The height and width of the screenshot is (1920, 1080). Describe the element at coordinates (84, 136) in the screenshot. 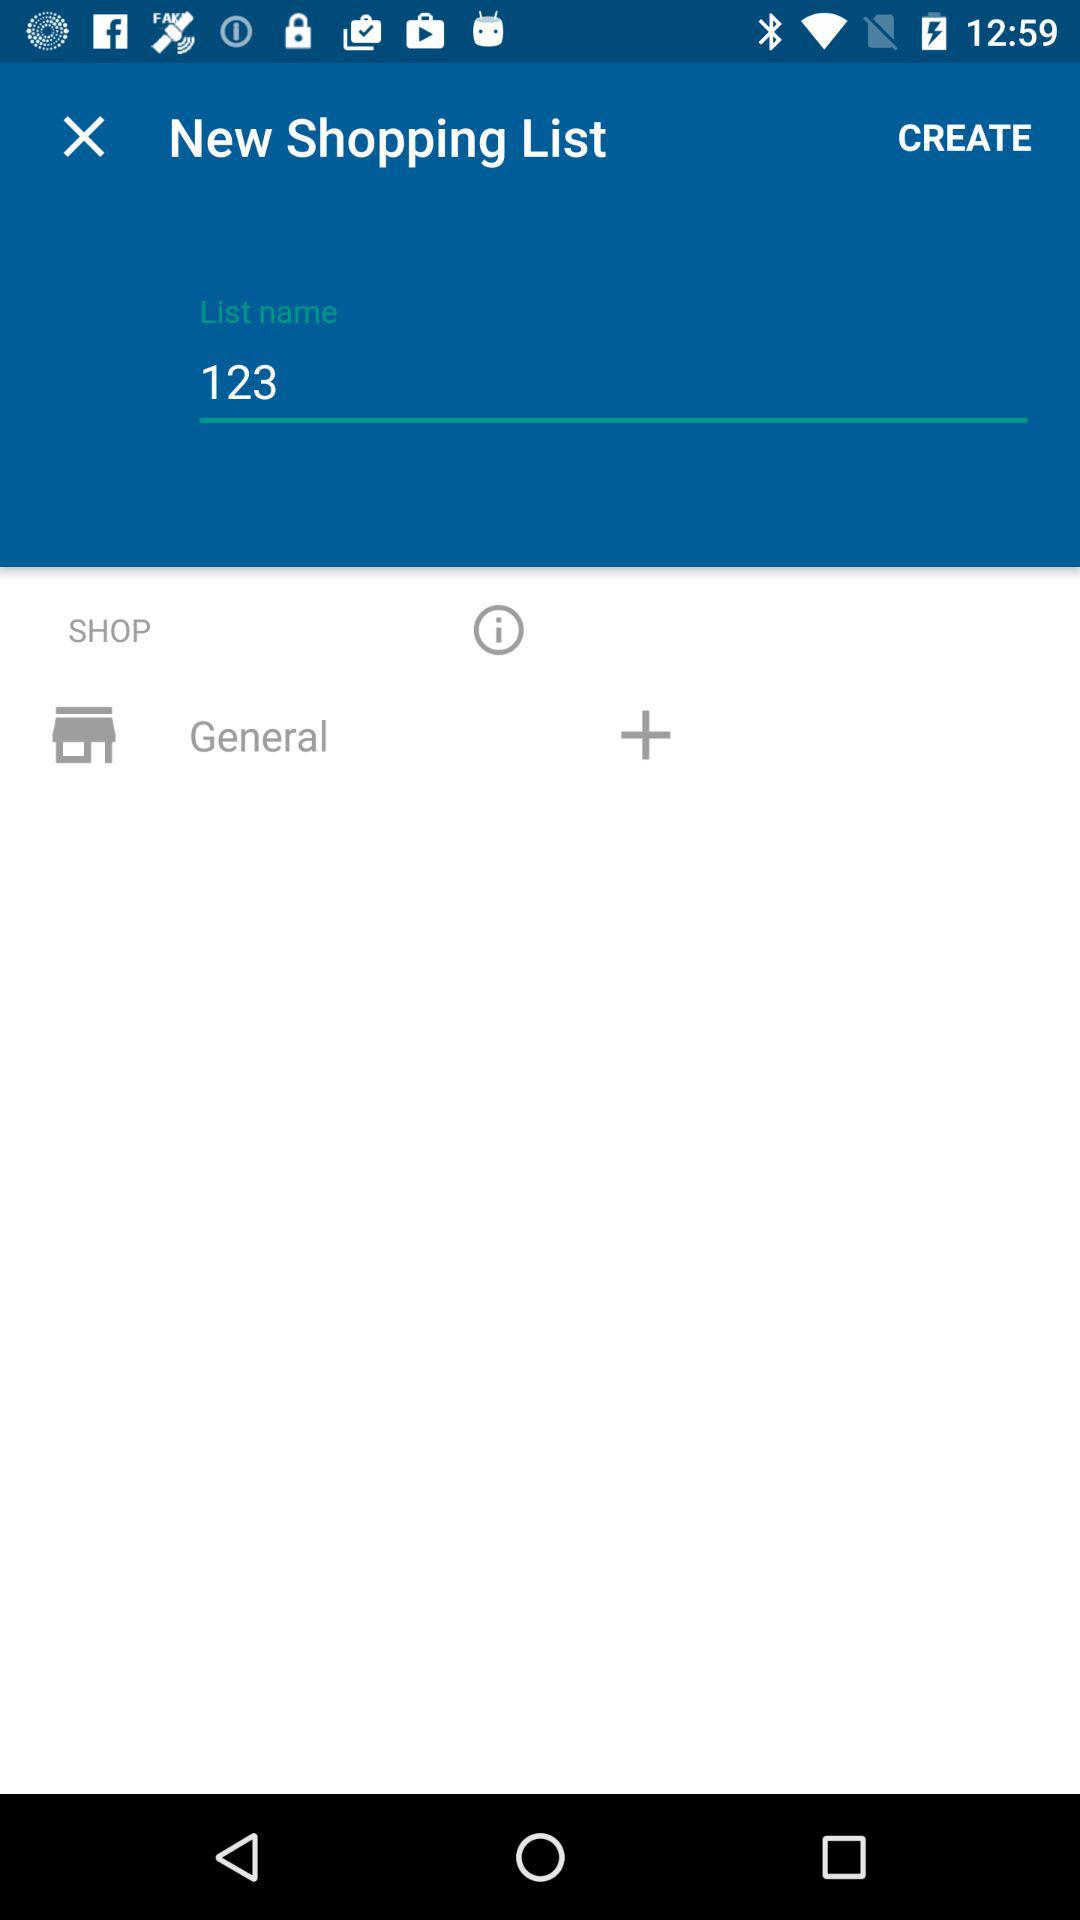

I see `exit current screen` at that location.